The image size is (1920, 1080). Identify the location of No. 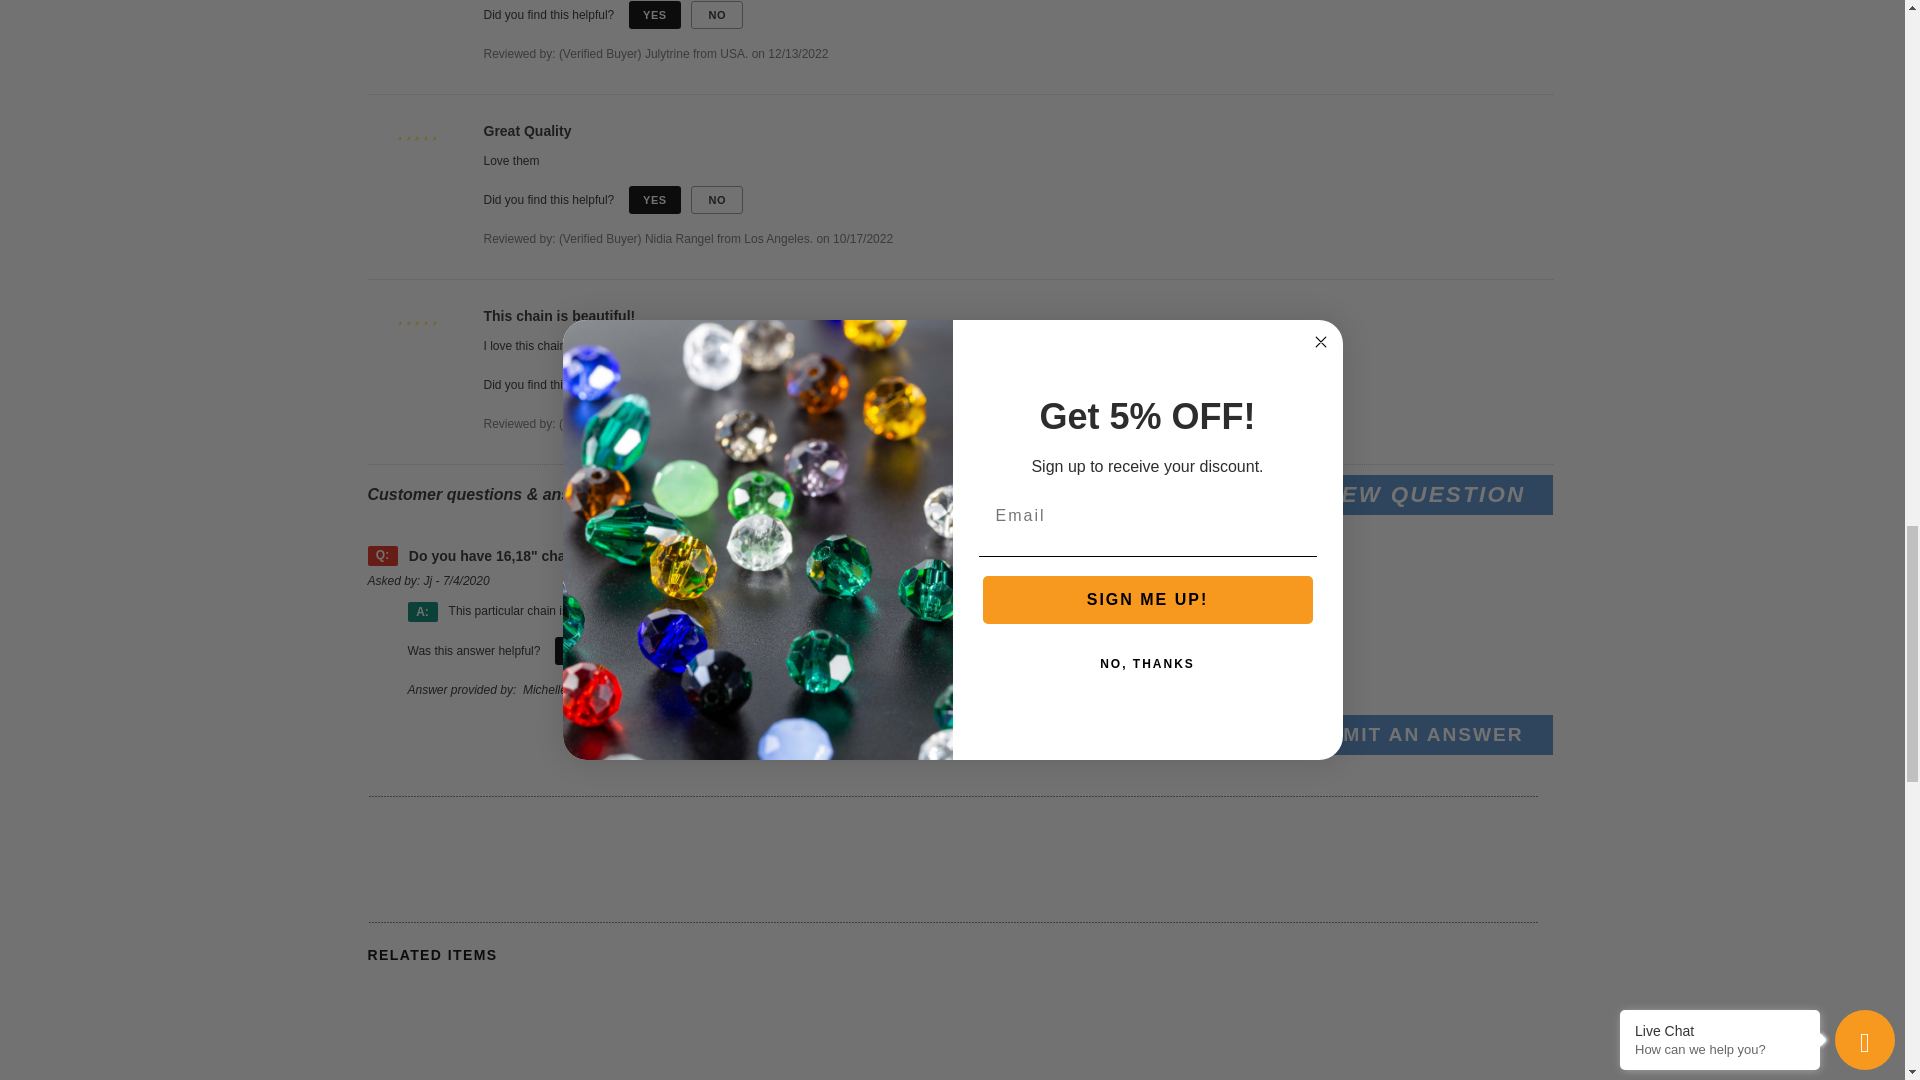
(717, 384).